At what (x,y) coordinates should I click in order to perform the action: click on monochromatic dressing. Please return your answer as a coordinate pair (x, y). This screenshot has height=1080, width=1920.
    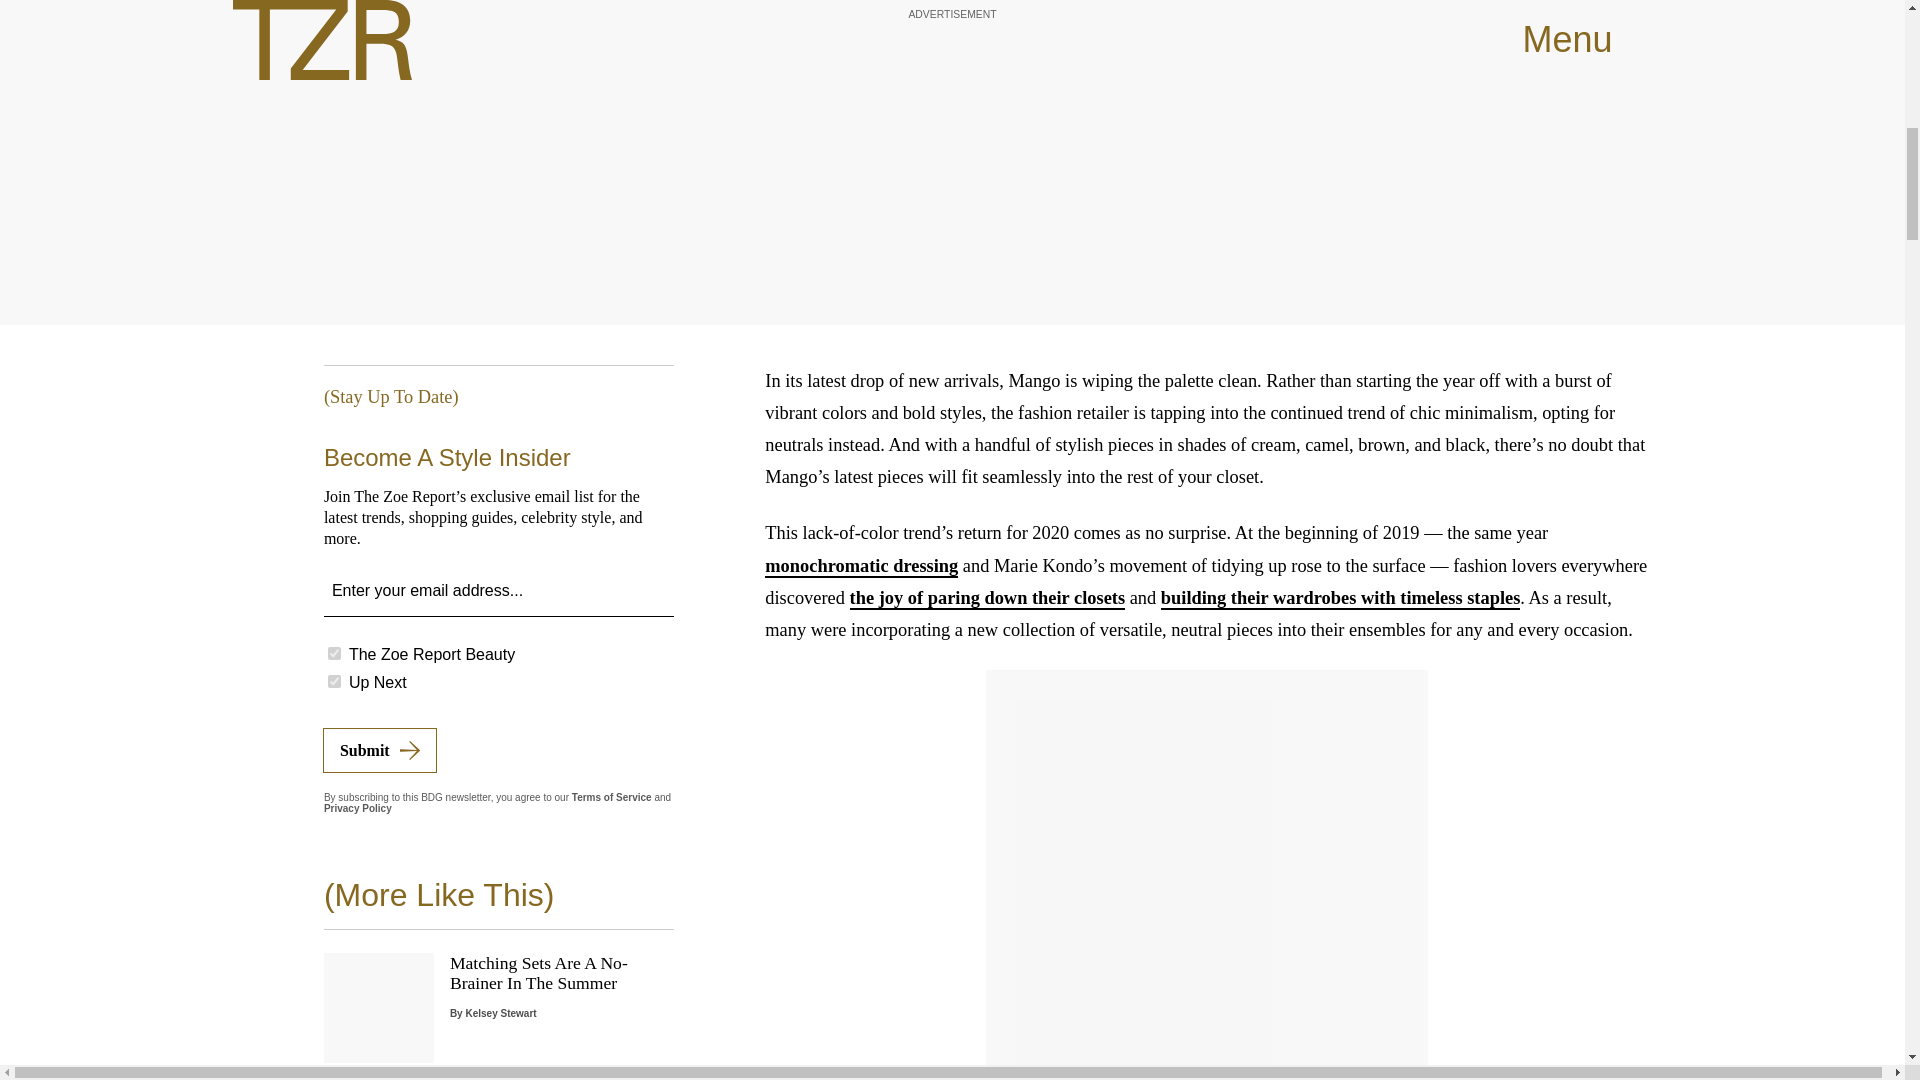
    Looking at the image, I should click on (861, 566).